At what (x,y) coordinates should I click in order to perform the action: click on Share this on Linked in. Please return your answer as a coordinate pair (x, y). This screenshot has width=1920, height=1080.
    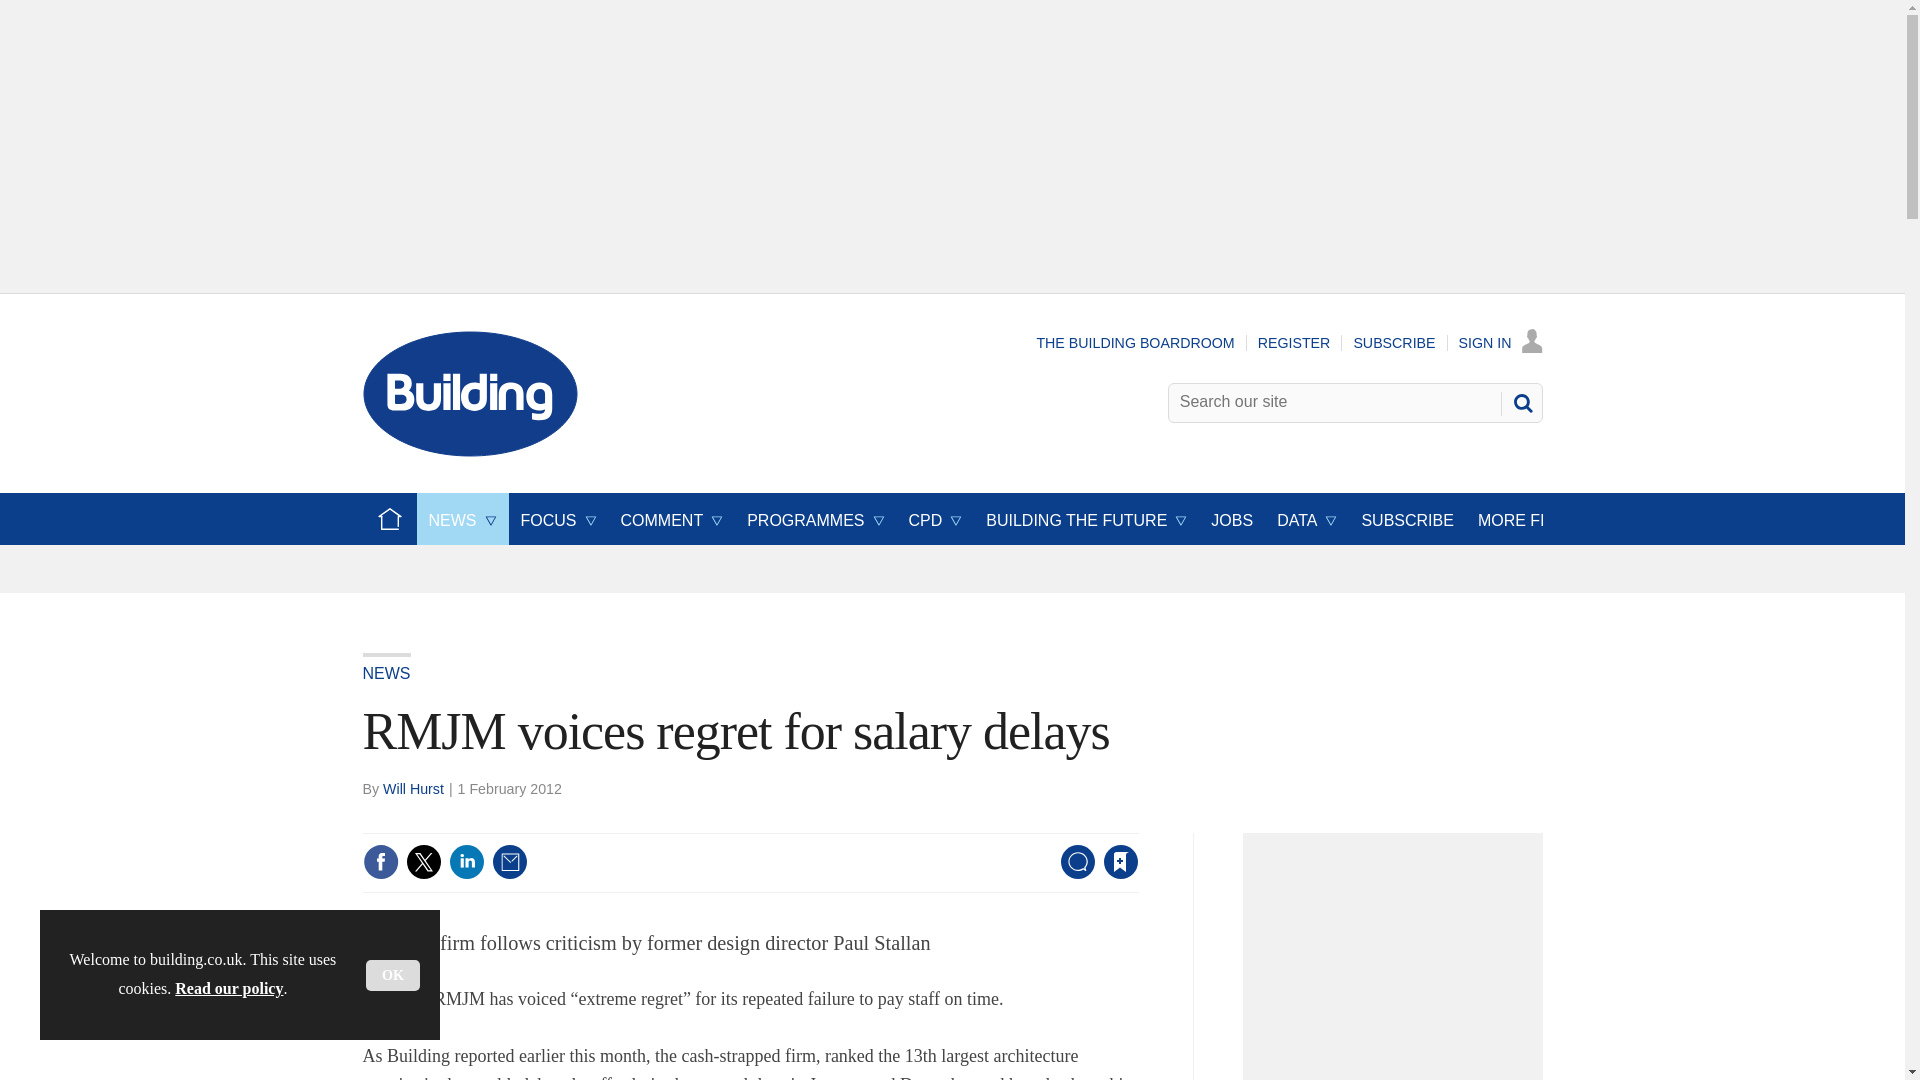
    Looking at the image, I should click on (465, 862).